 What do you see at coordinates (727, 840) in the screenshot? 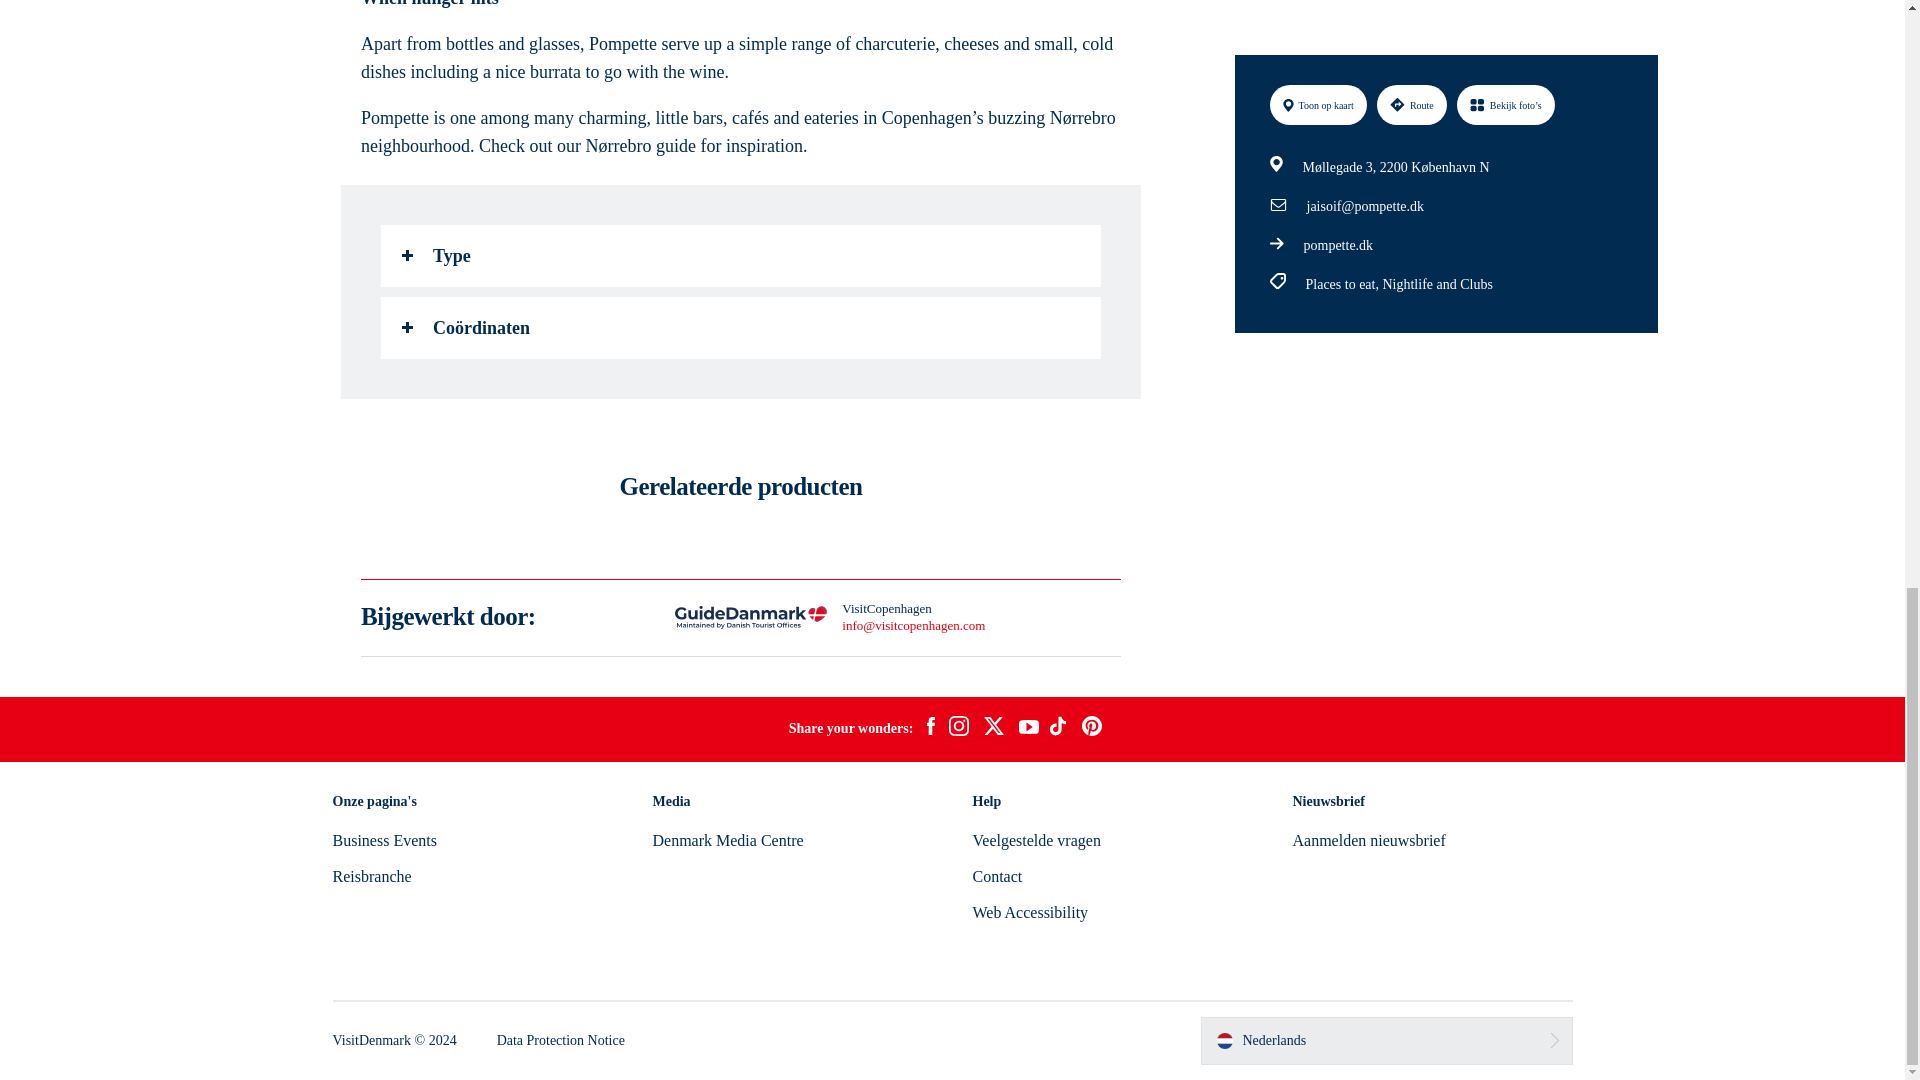
I see `Denmark Media Centre` at bounding box center [727, 840].